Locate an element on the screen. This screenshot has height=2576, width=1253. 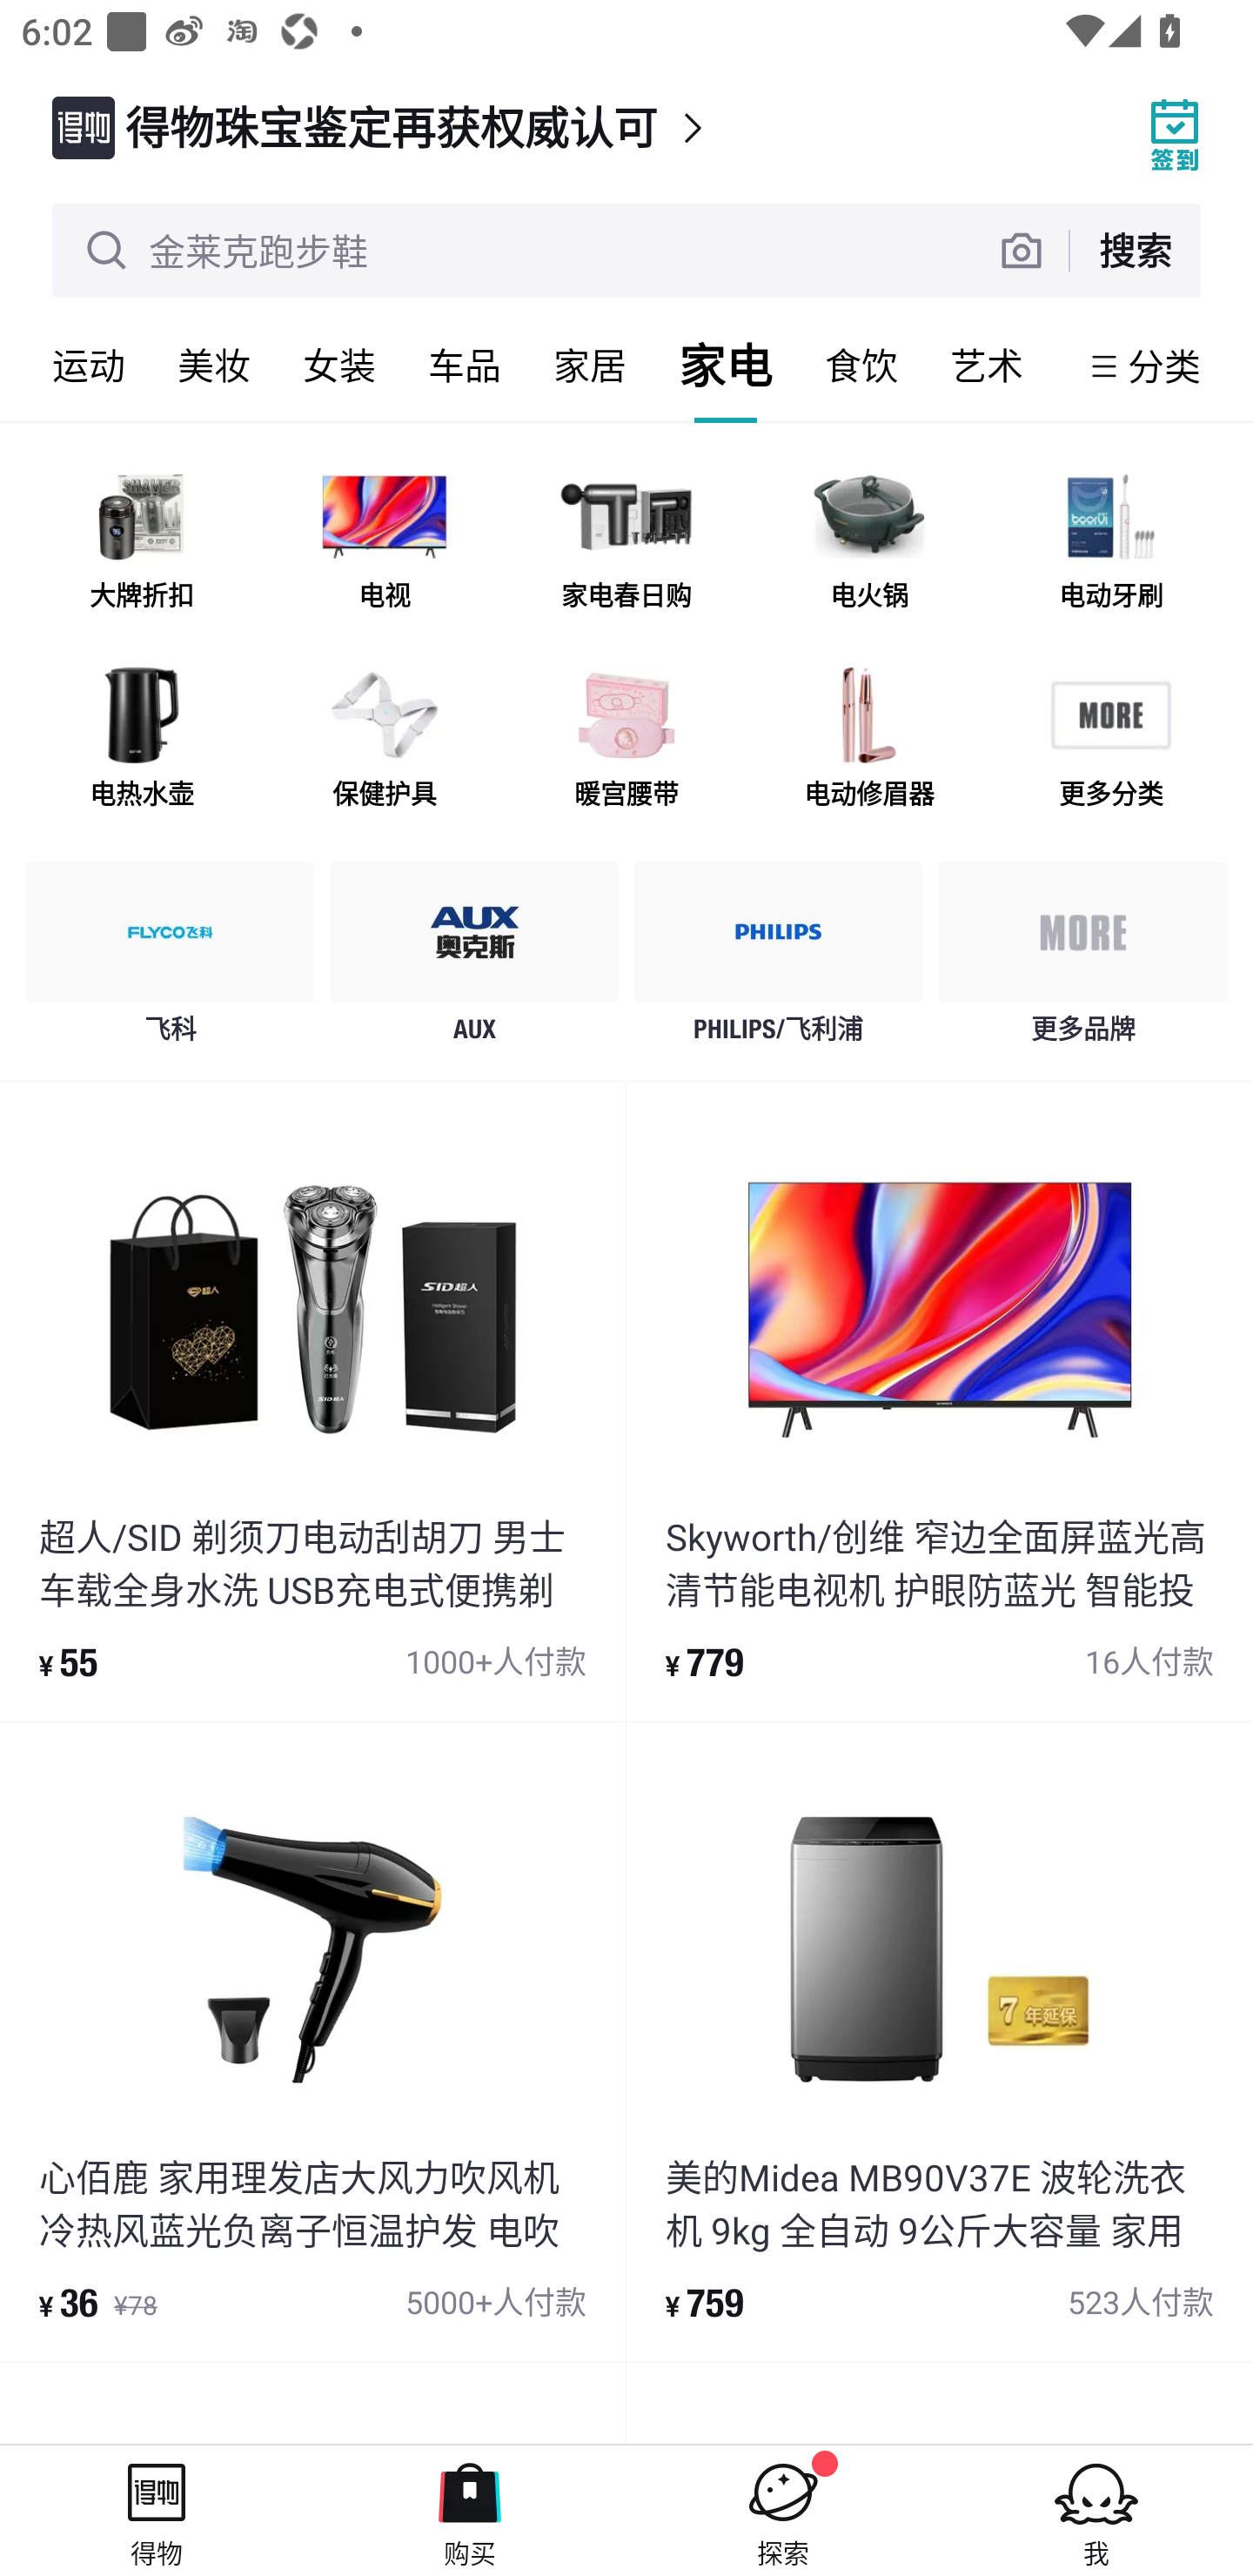
PHILIPS/飞利浦 is located at coordinates (778, 959).